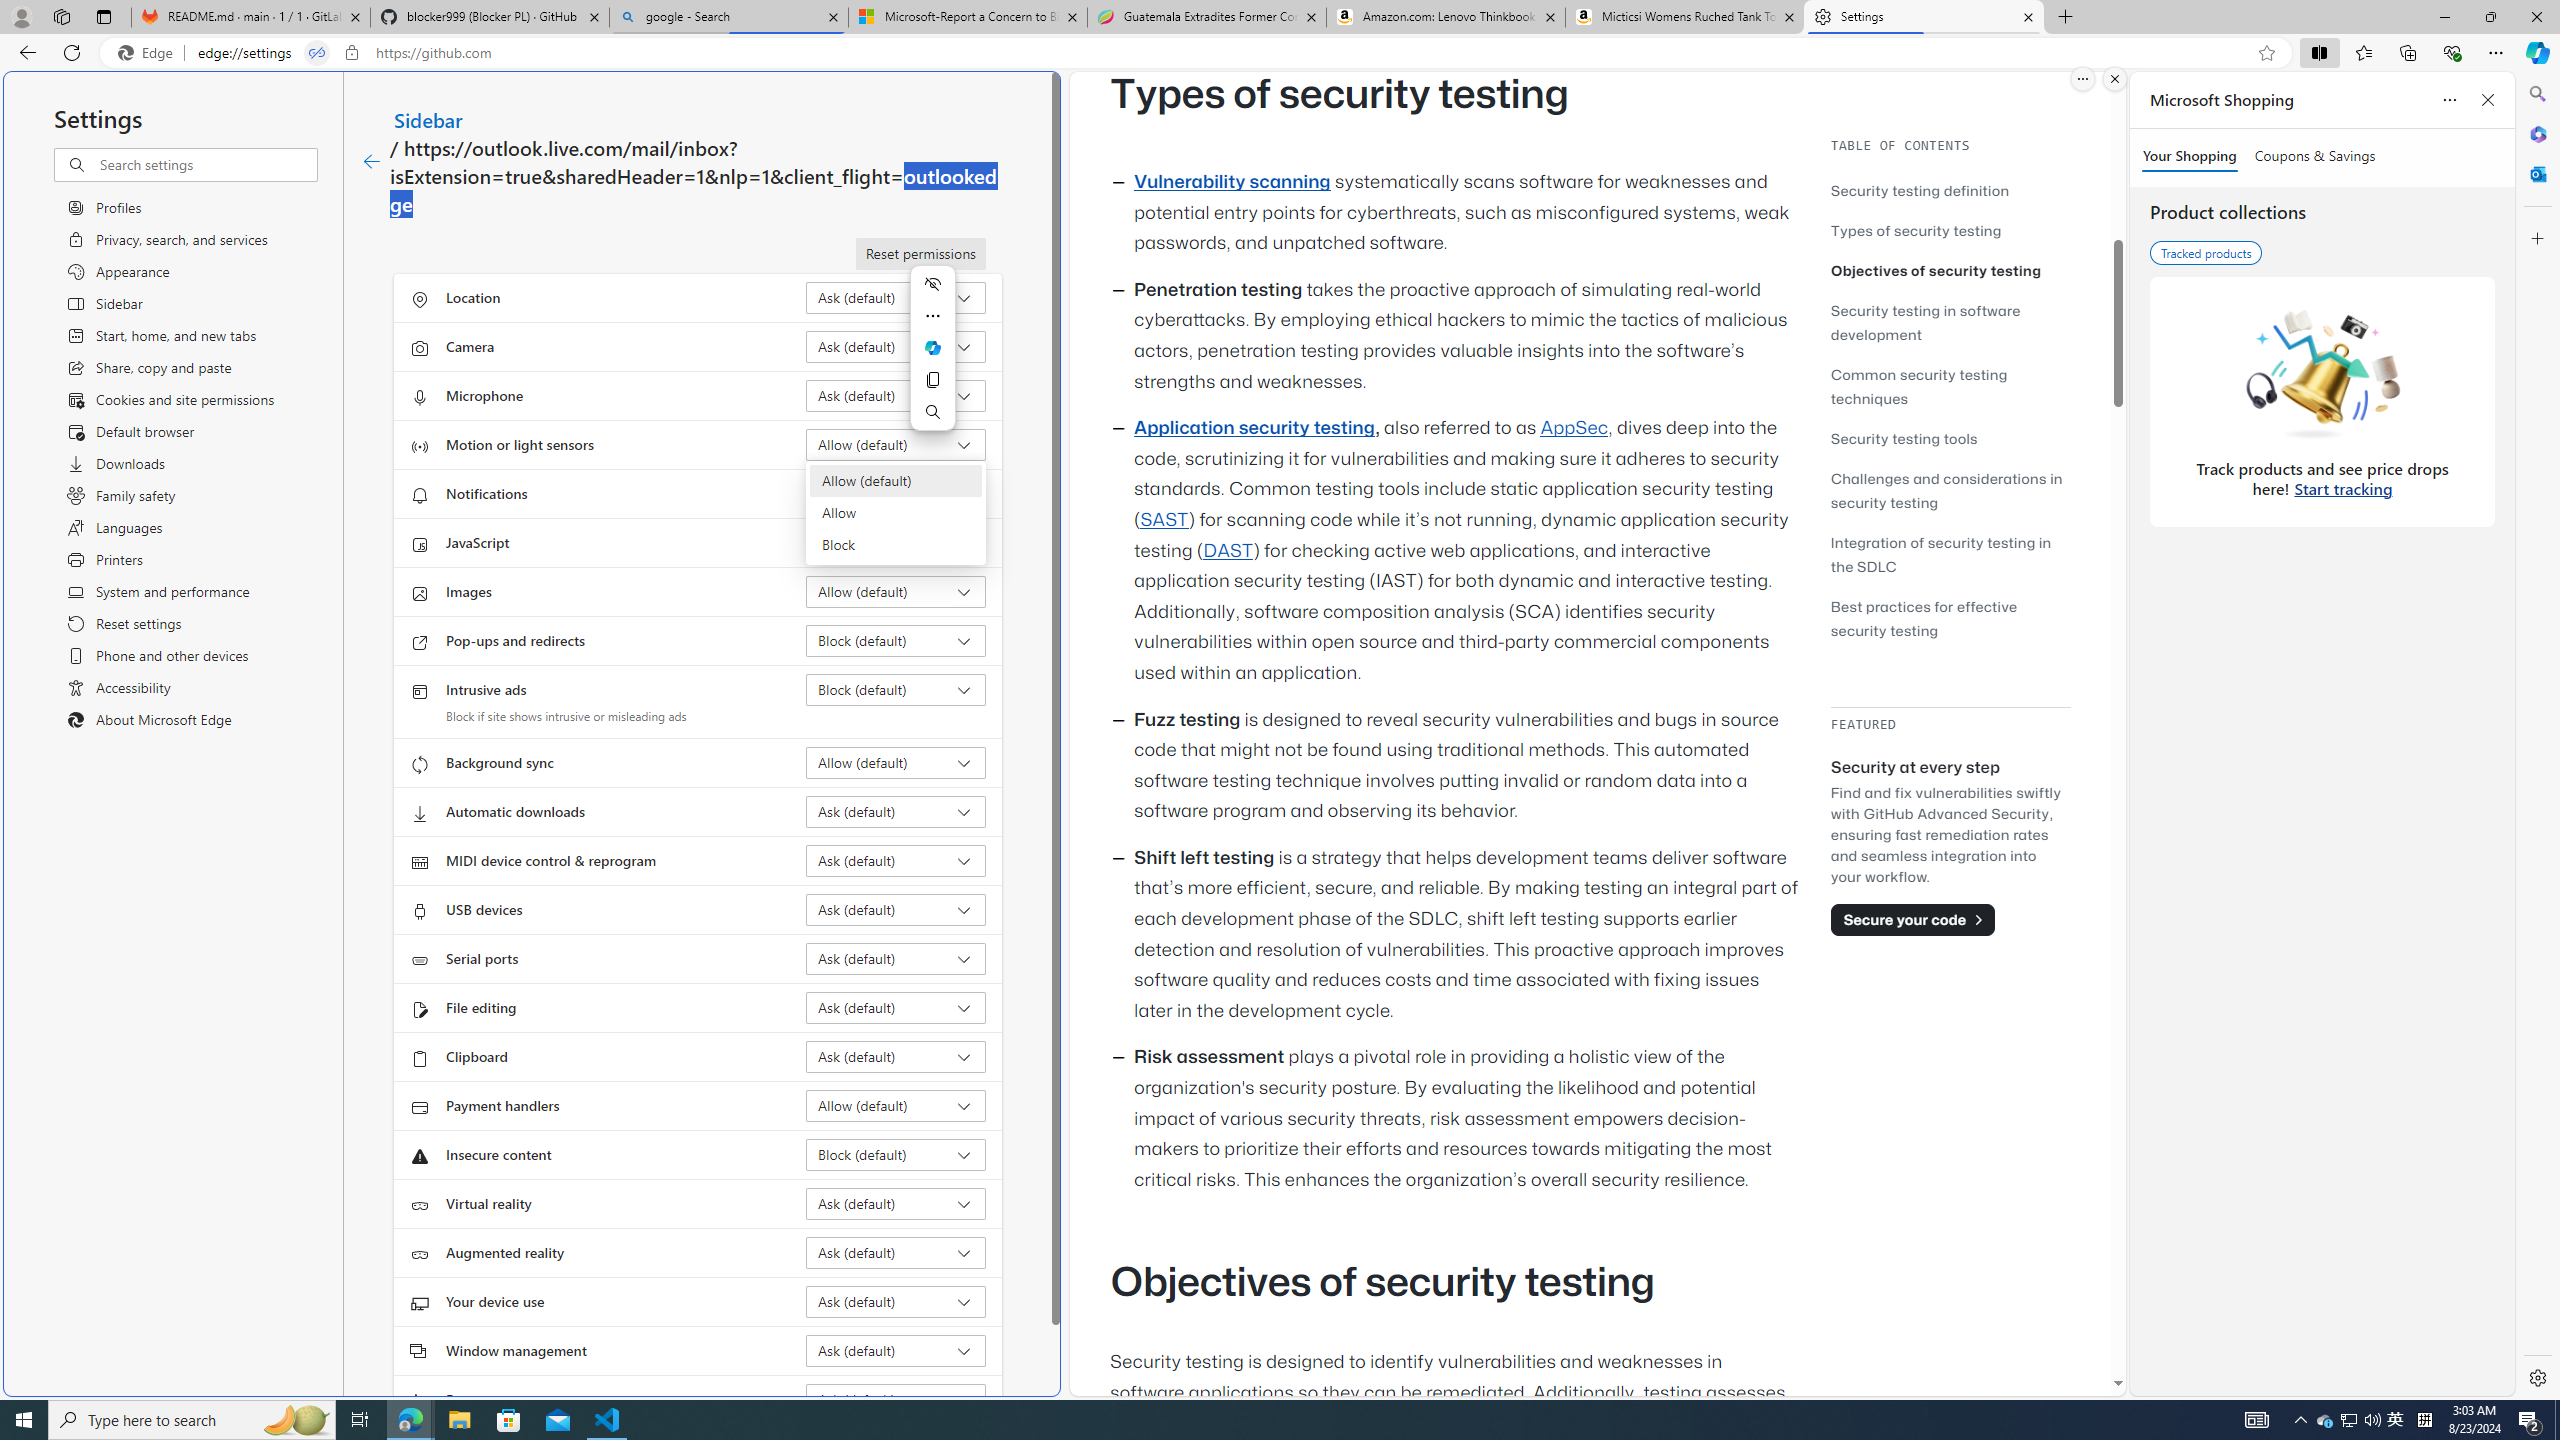 The height and width of the screenshot is (1440, 2560). What do you see at coordinates (1942, 554) in the screenshot?
I see `Integration of security testing in the SDLC` at bounding box center [1942, 554].